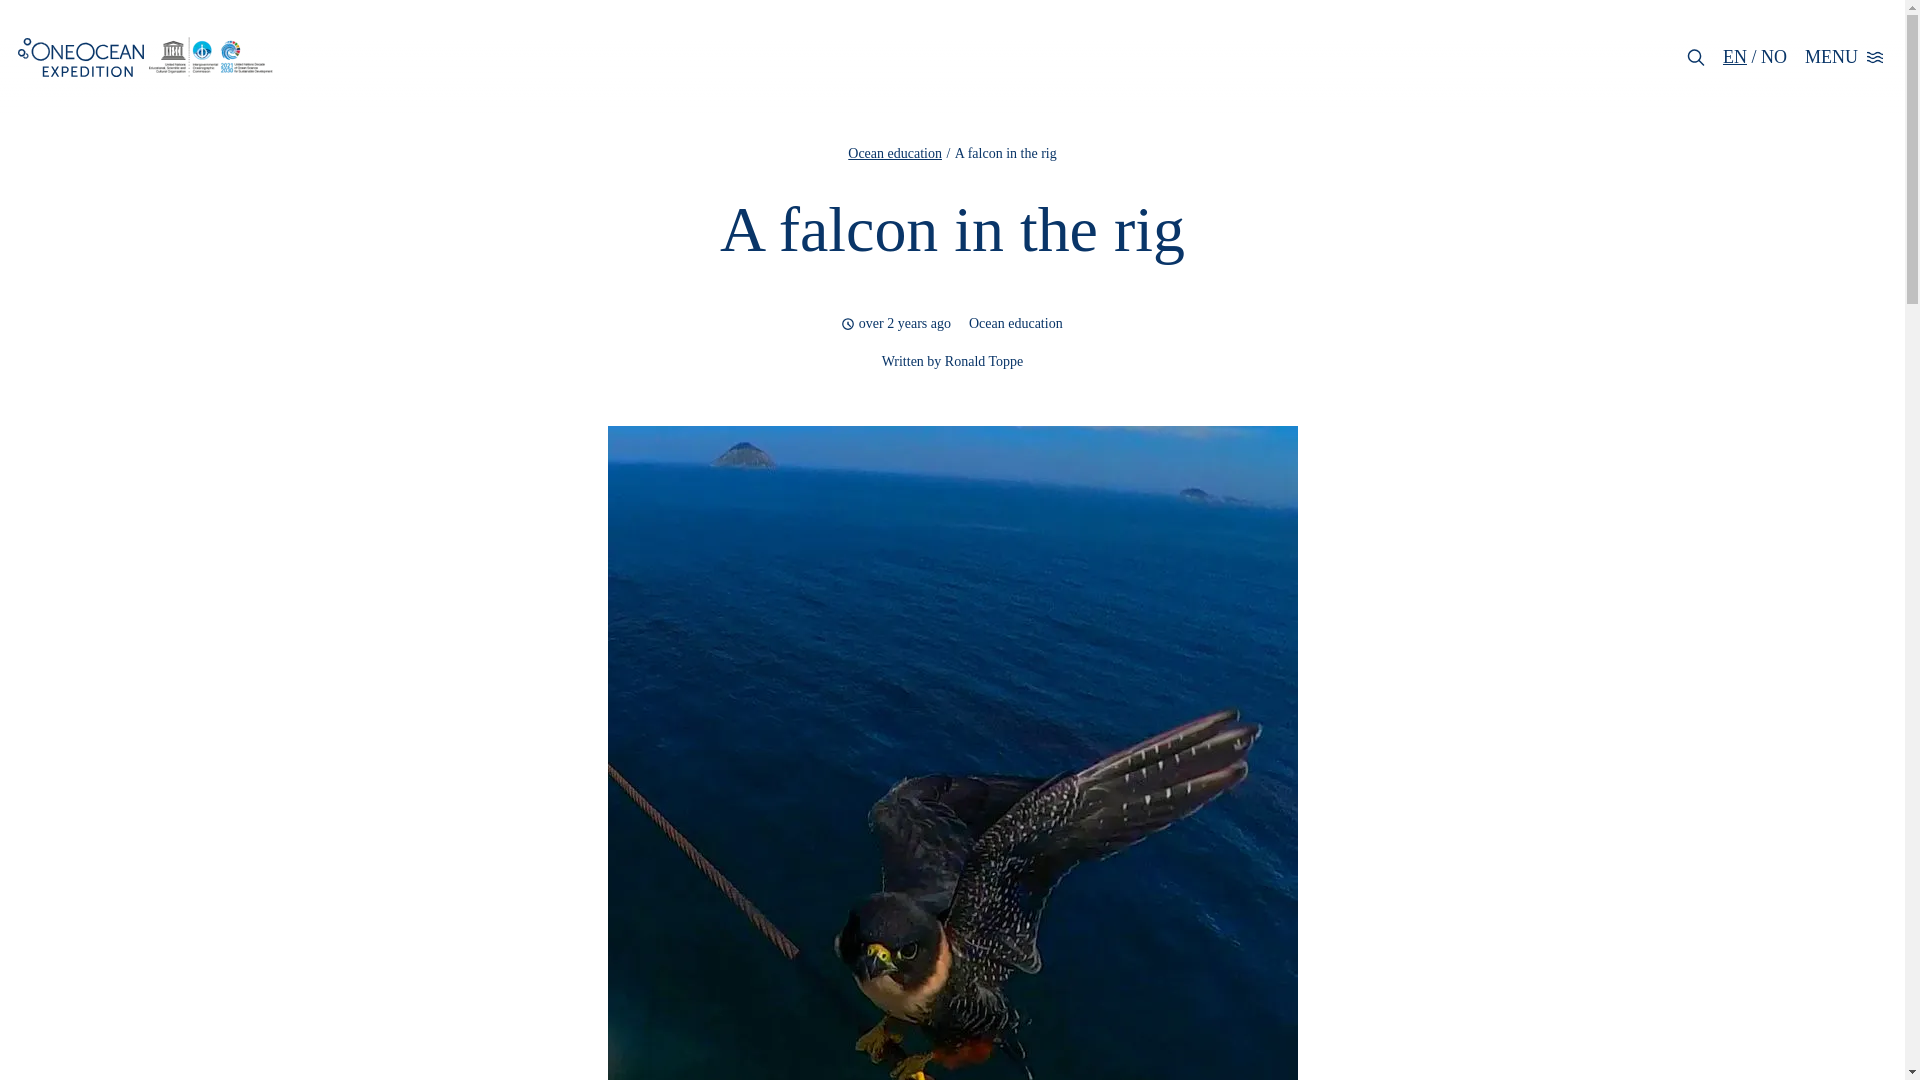 The image size is (1920, 1080). Describe the element at coordinates (895, 152) in the screenshot. I see `Ocean education` at that location.